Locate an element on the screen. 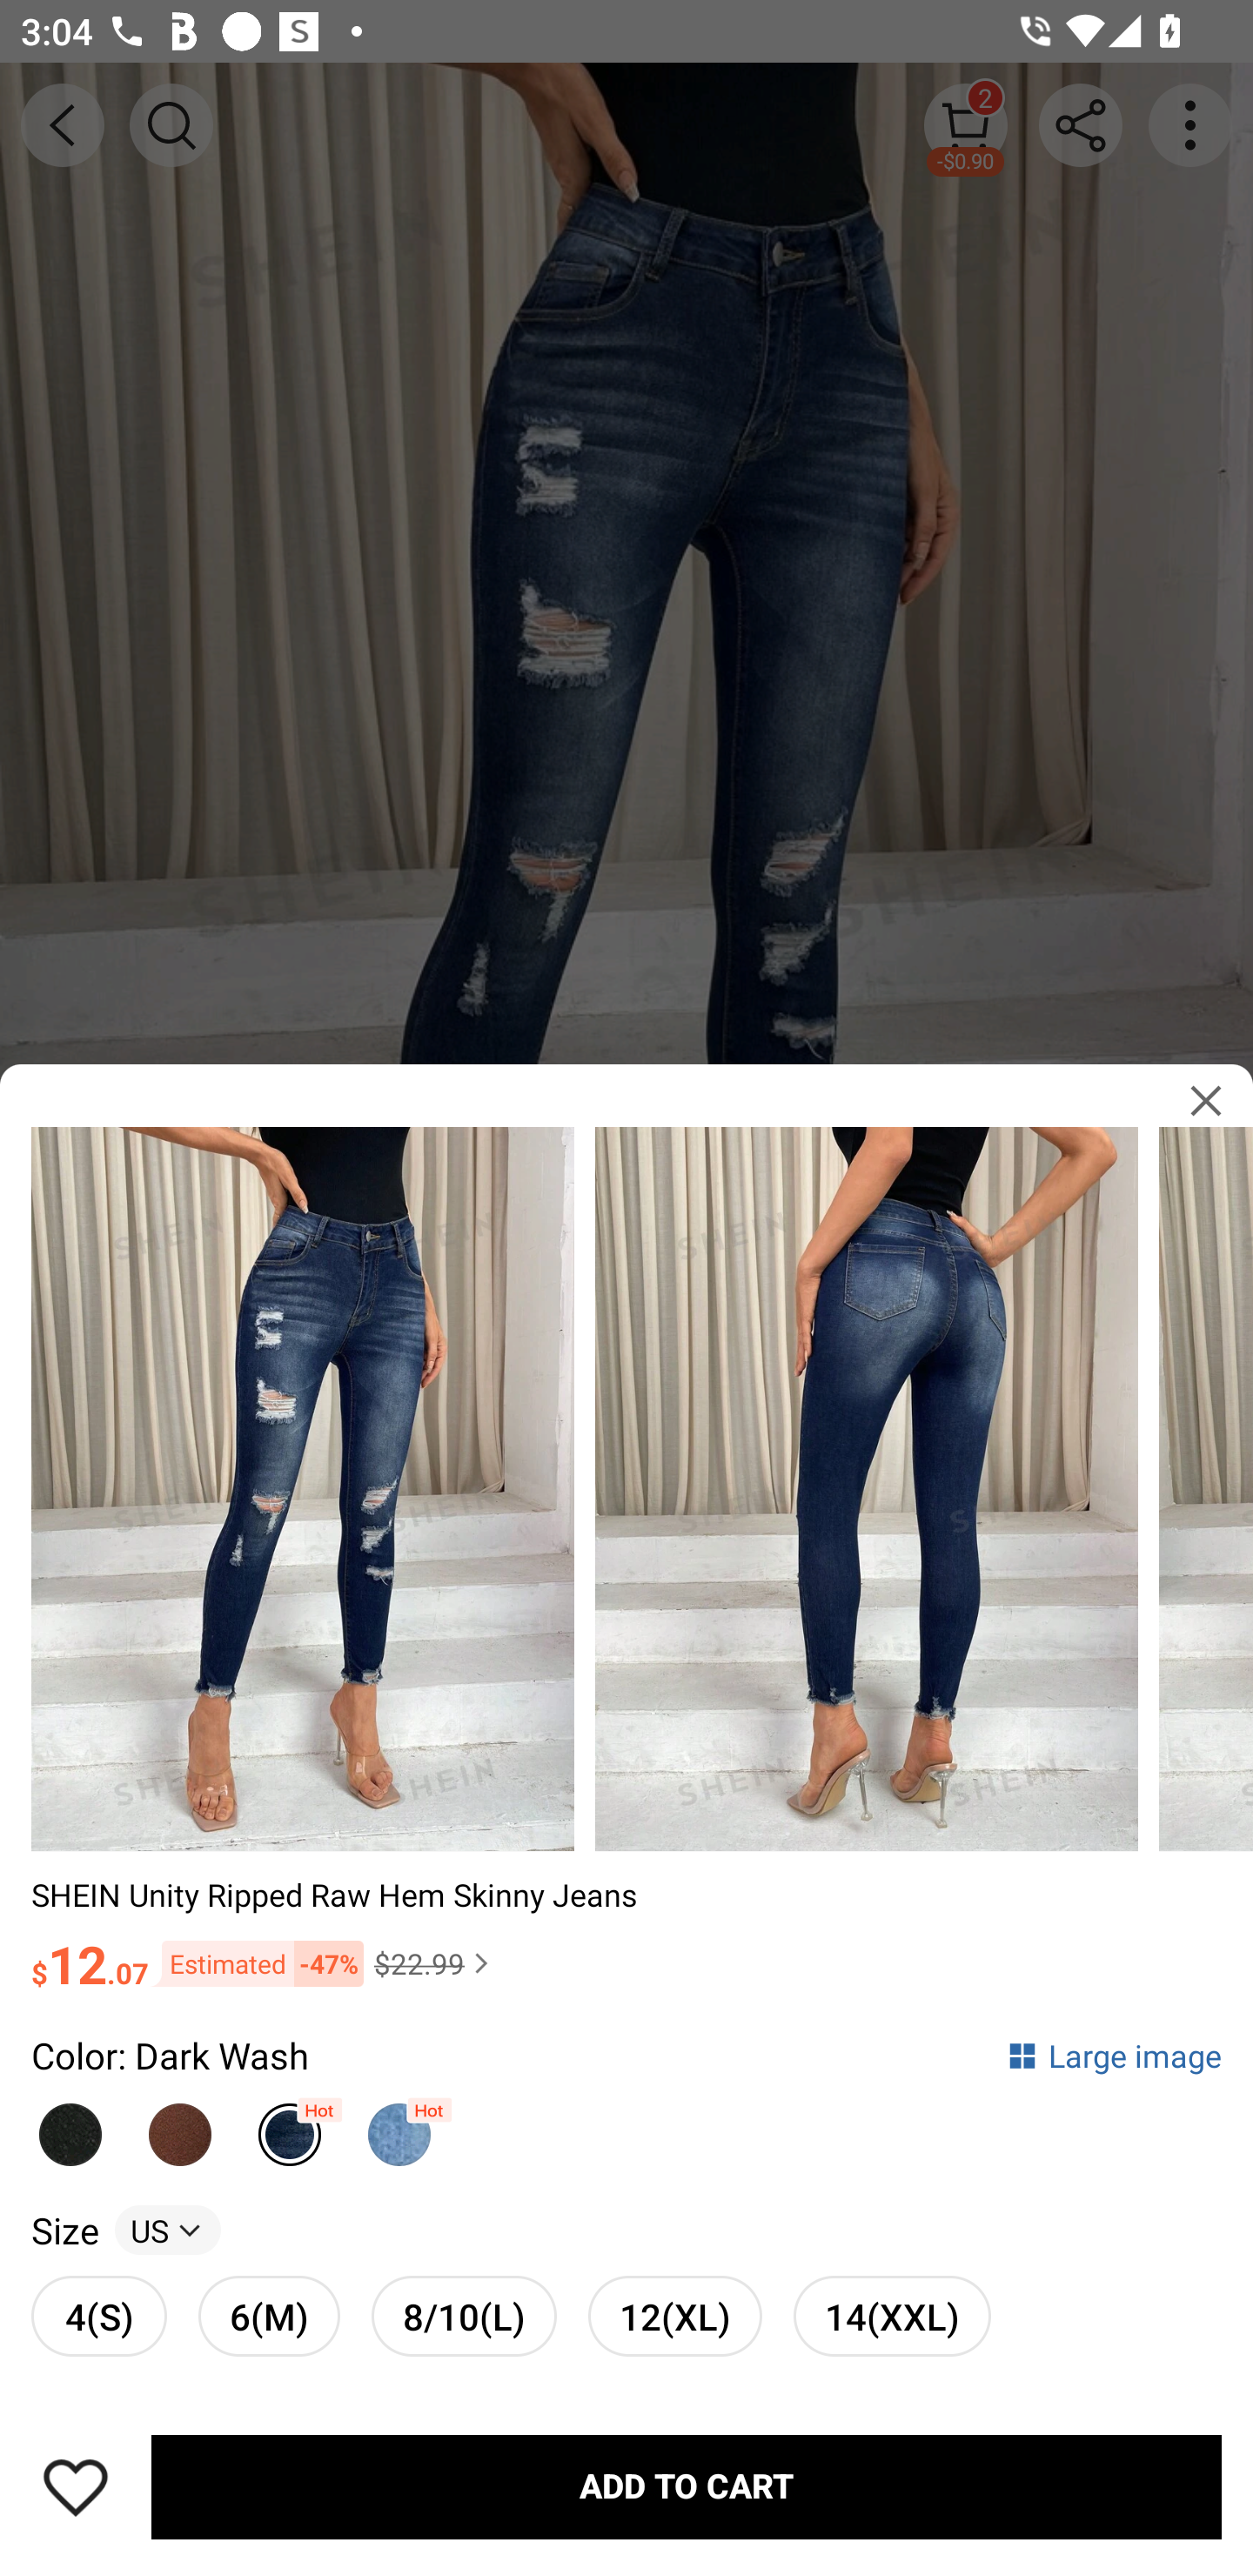 The image size is (1253, 2576). Save is located at coordinates (76, 2487).